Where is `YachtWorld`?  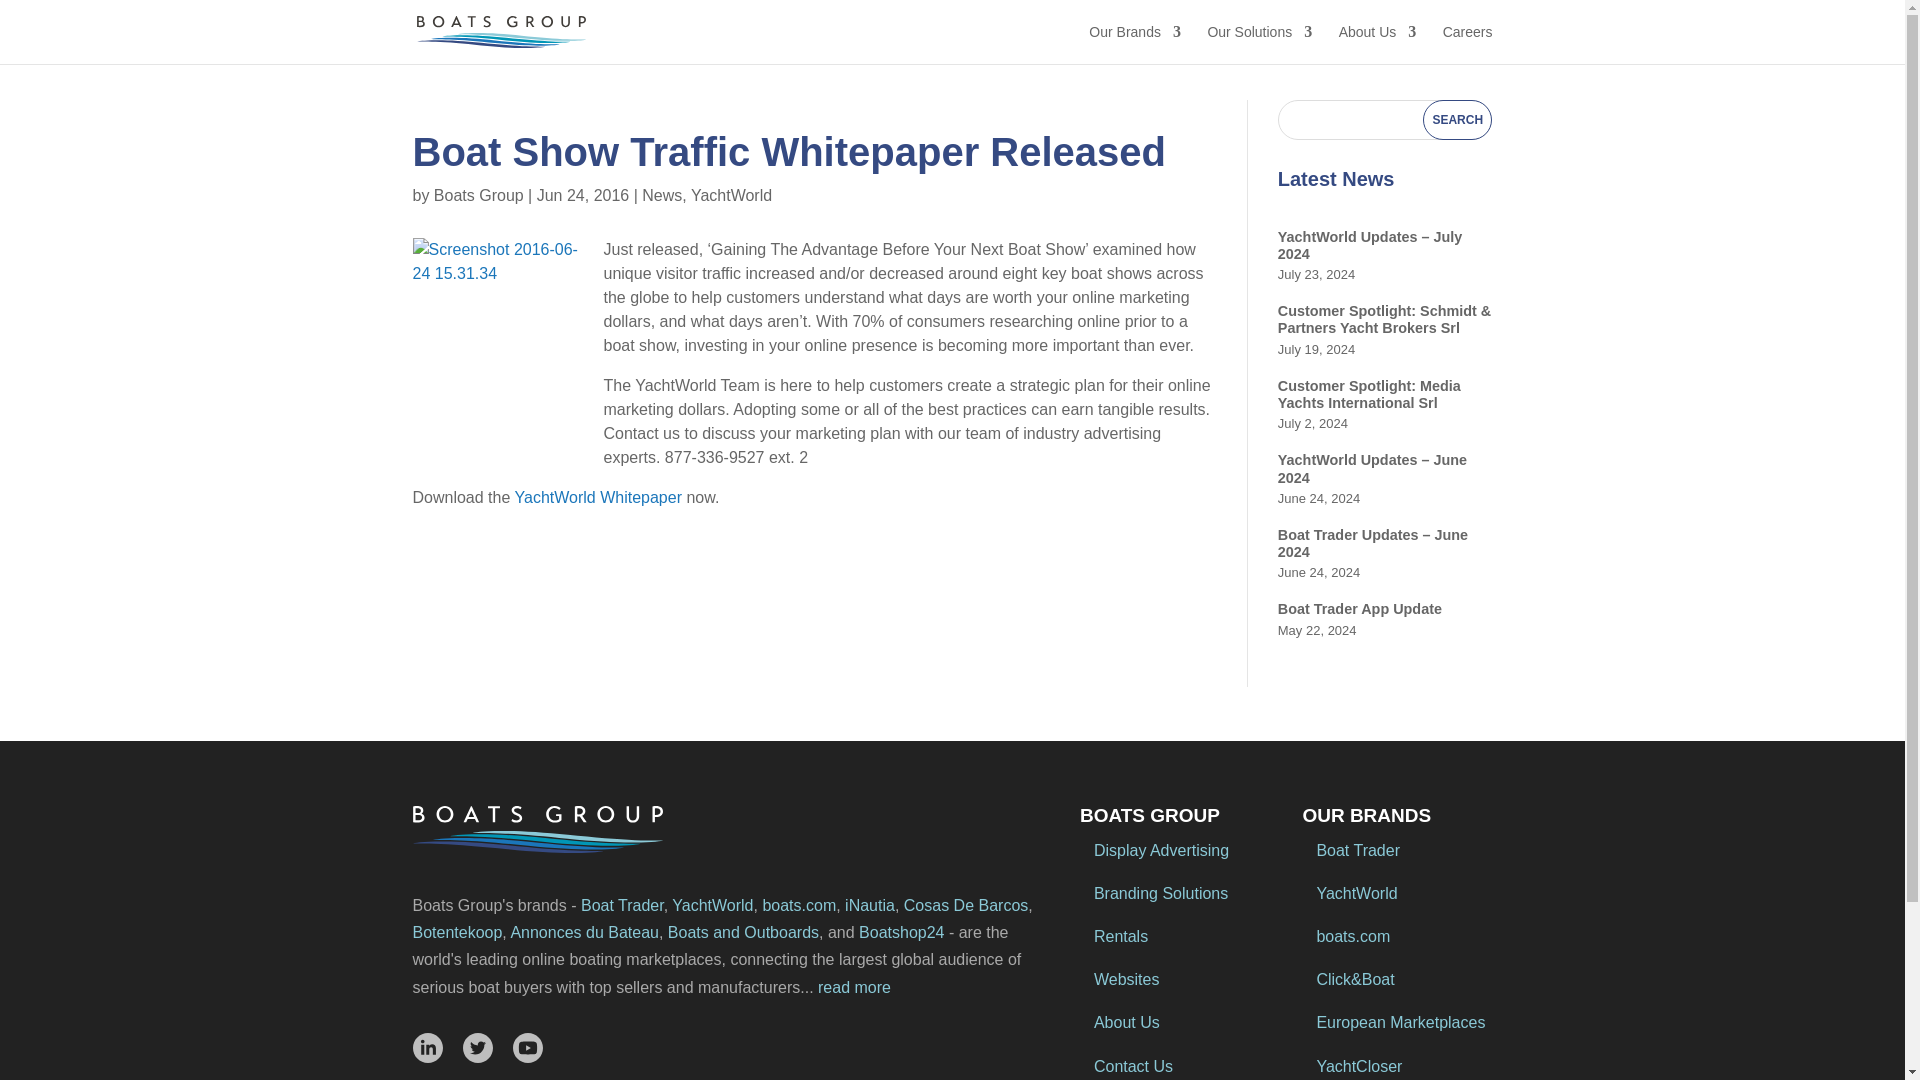
YachtWorld is located at coordinates (731, 195).